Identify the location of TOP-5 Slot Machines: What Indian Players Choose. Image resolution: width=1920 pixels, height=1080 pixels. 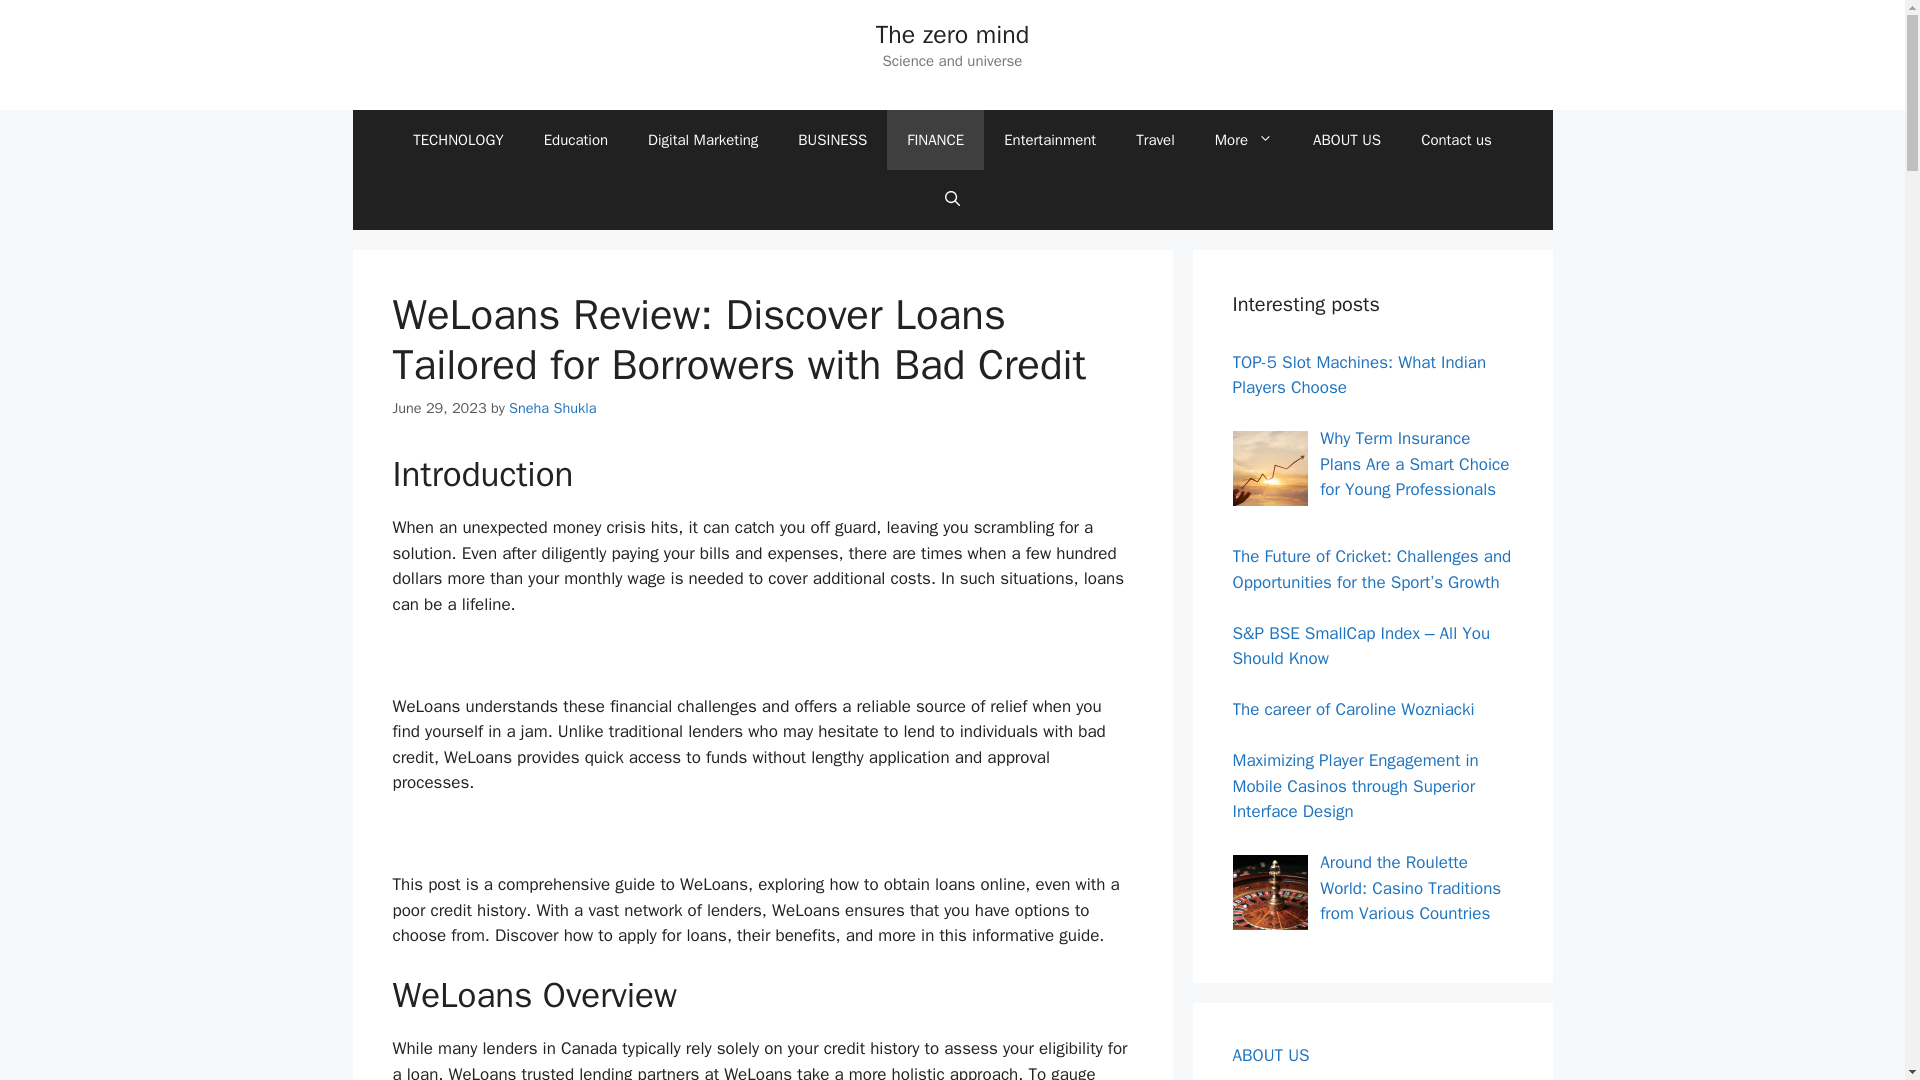
(1359, 375).